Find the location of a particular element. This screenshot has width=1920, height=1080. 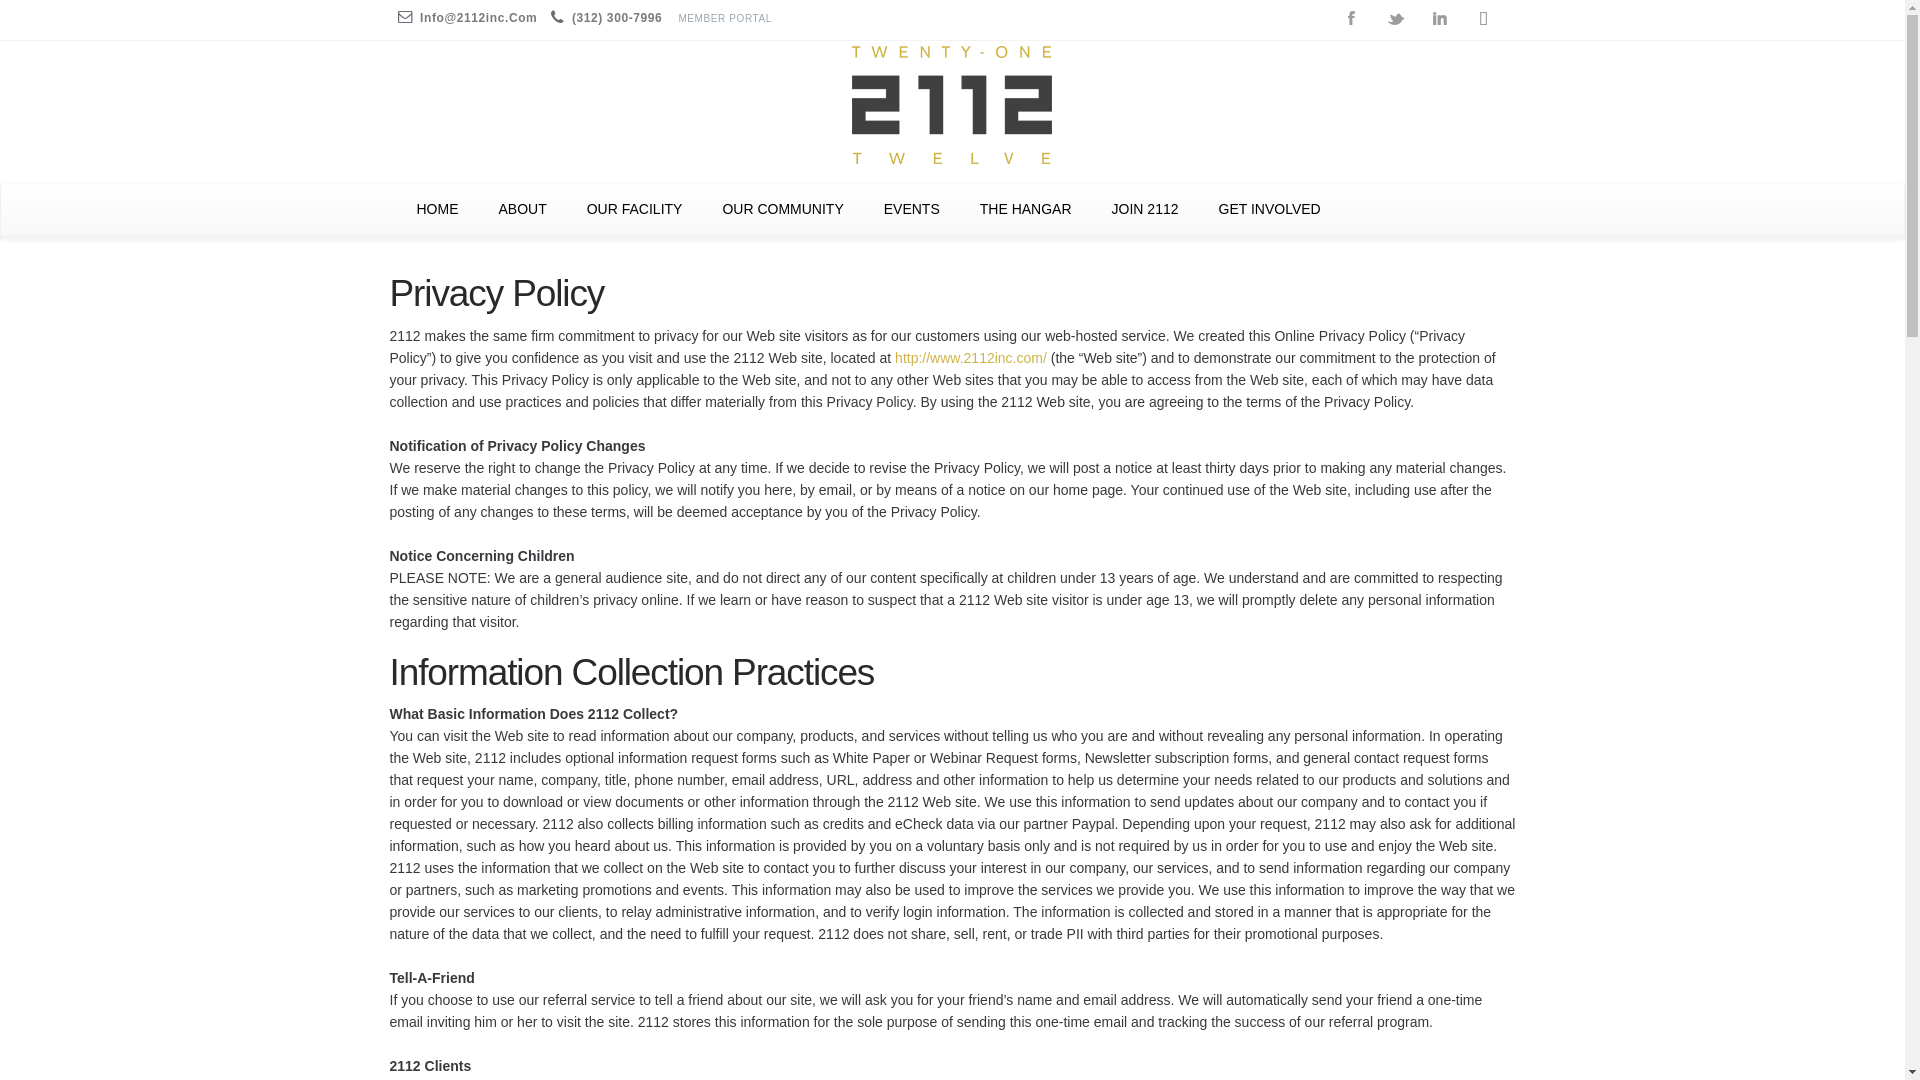

HOME is located at coordinates (437, 209).